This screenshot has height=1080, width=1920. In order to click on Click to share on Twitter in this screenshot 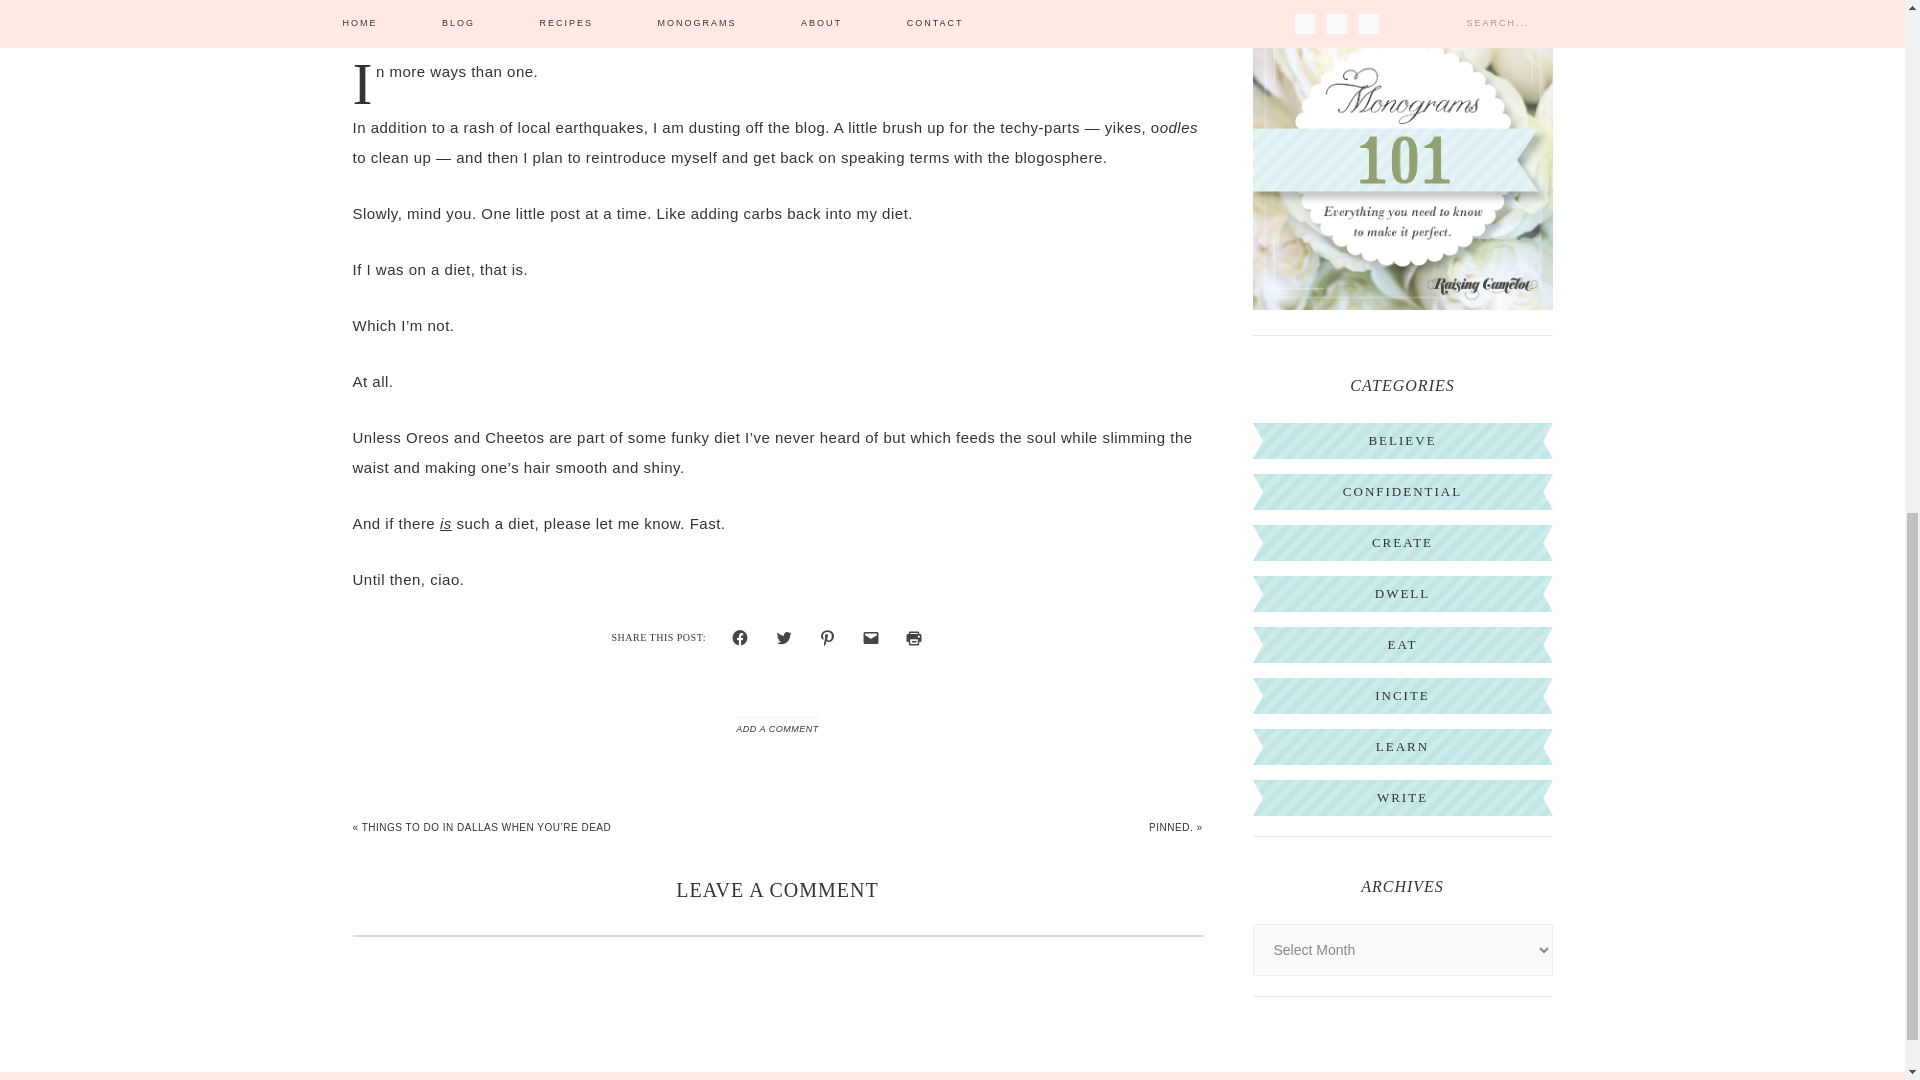, I will do `click(784, 638)`.